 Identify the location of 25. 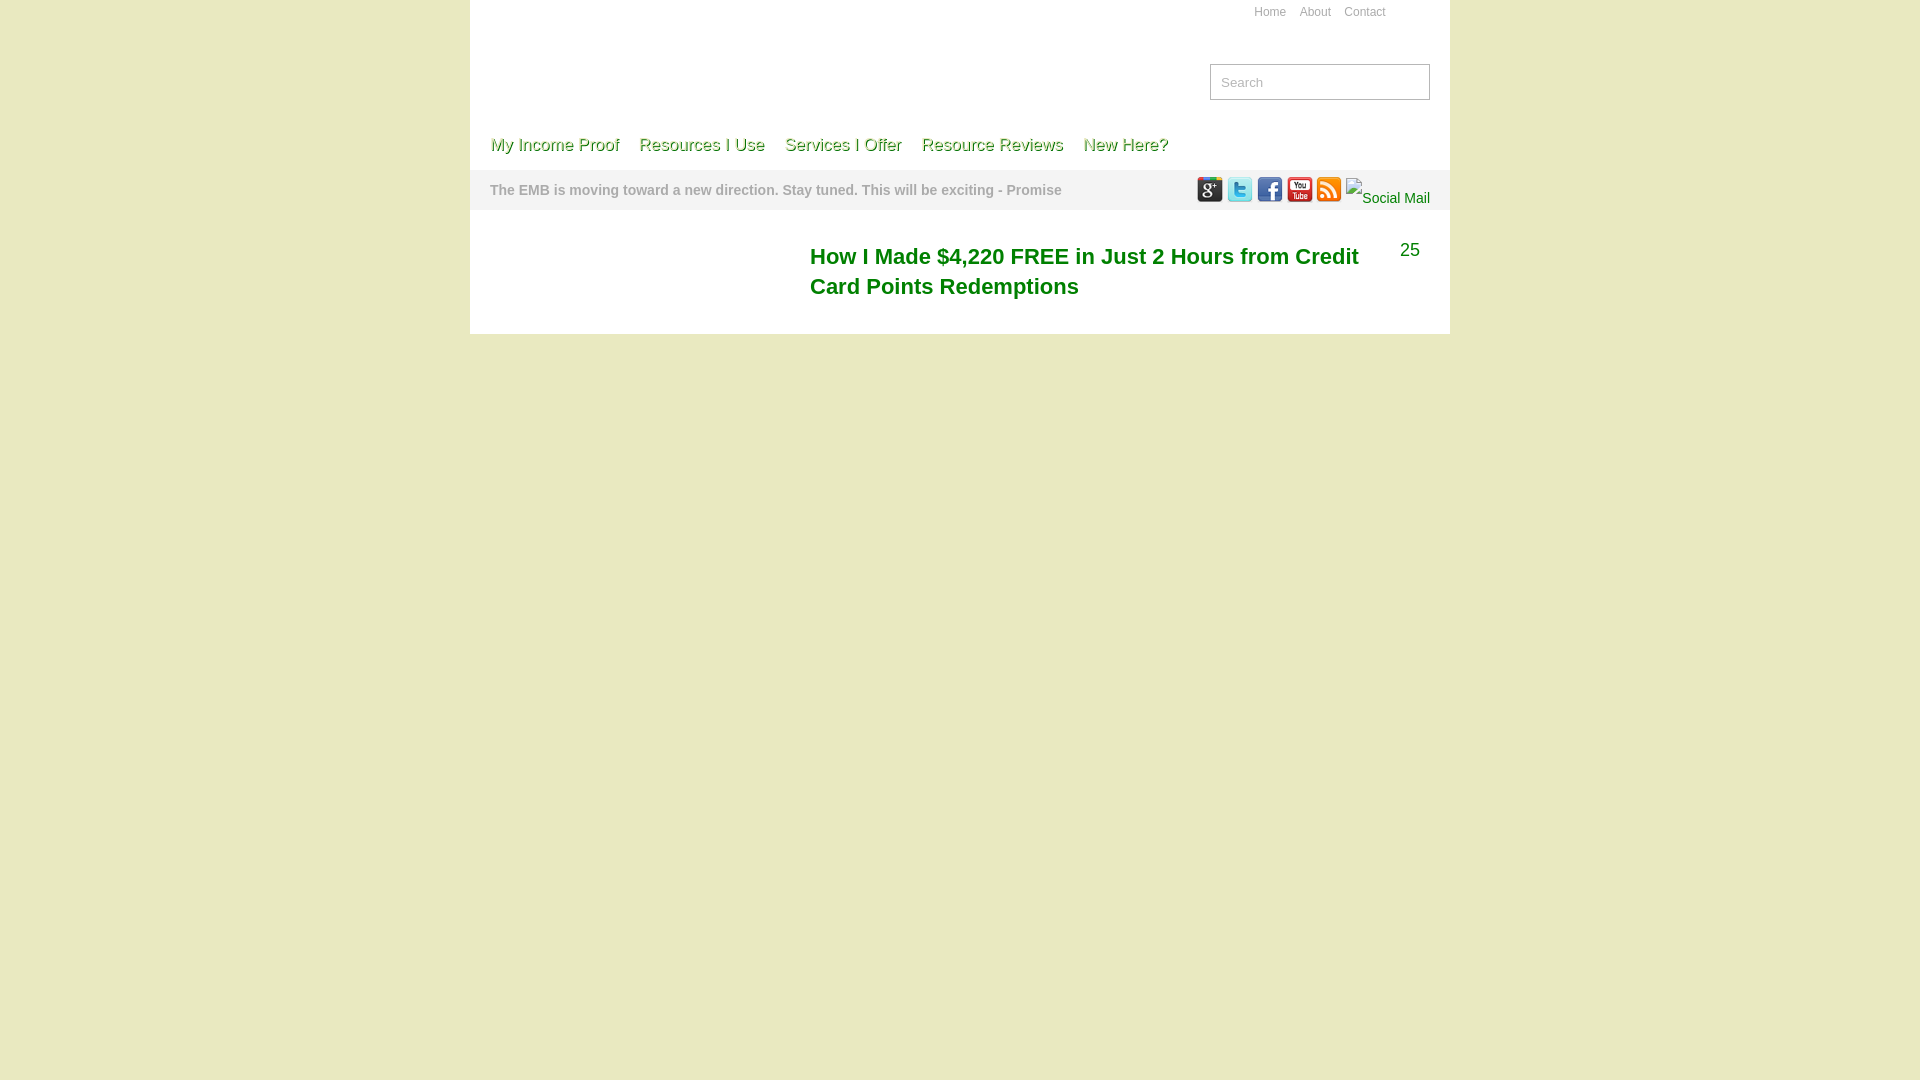
(1410, 250).